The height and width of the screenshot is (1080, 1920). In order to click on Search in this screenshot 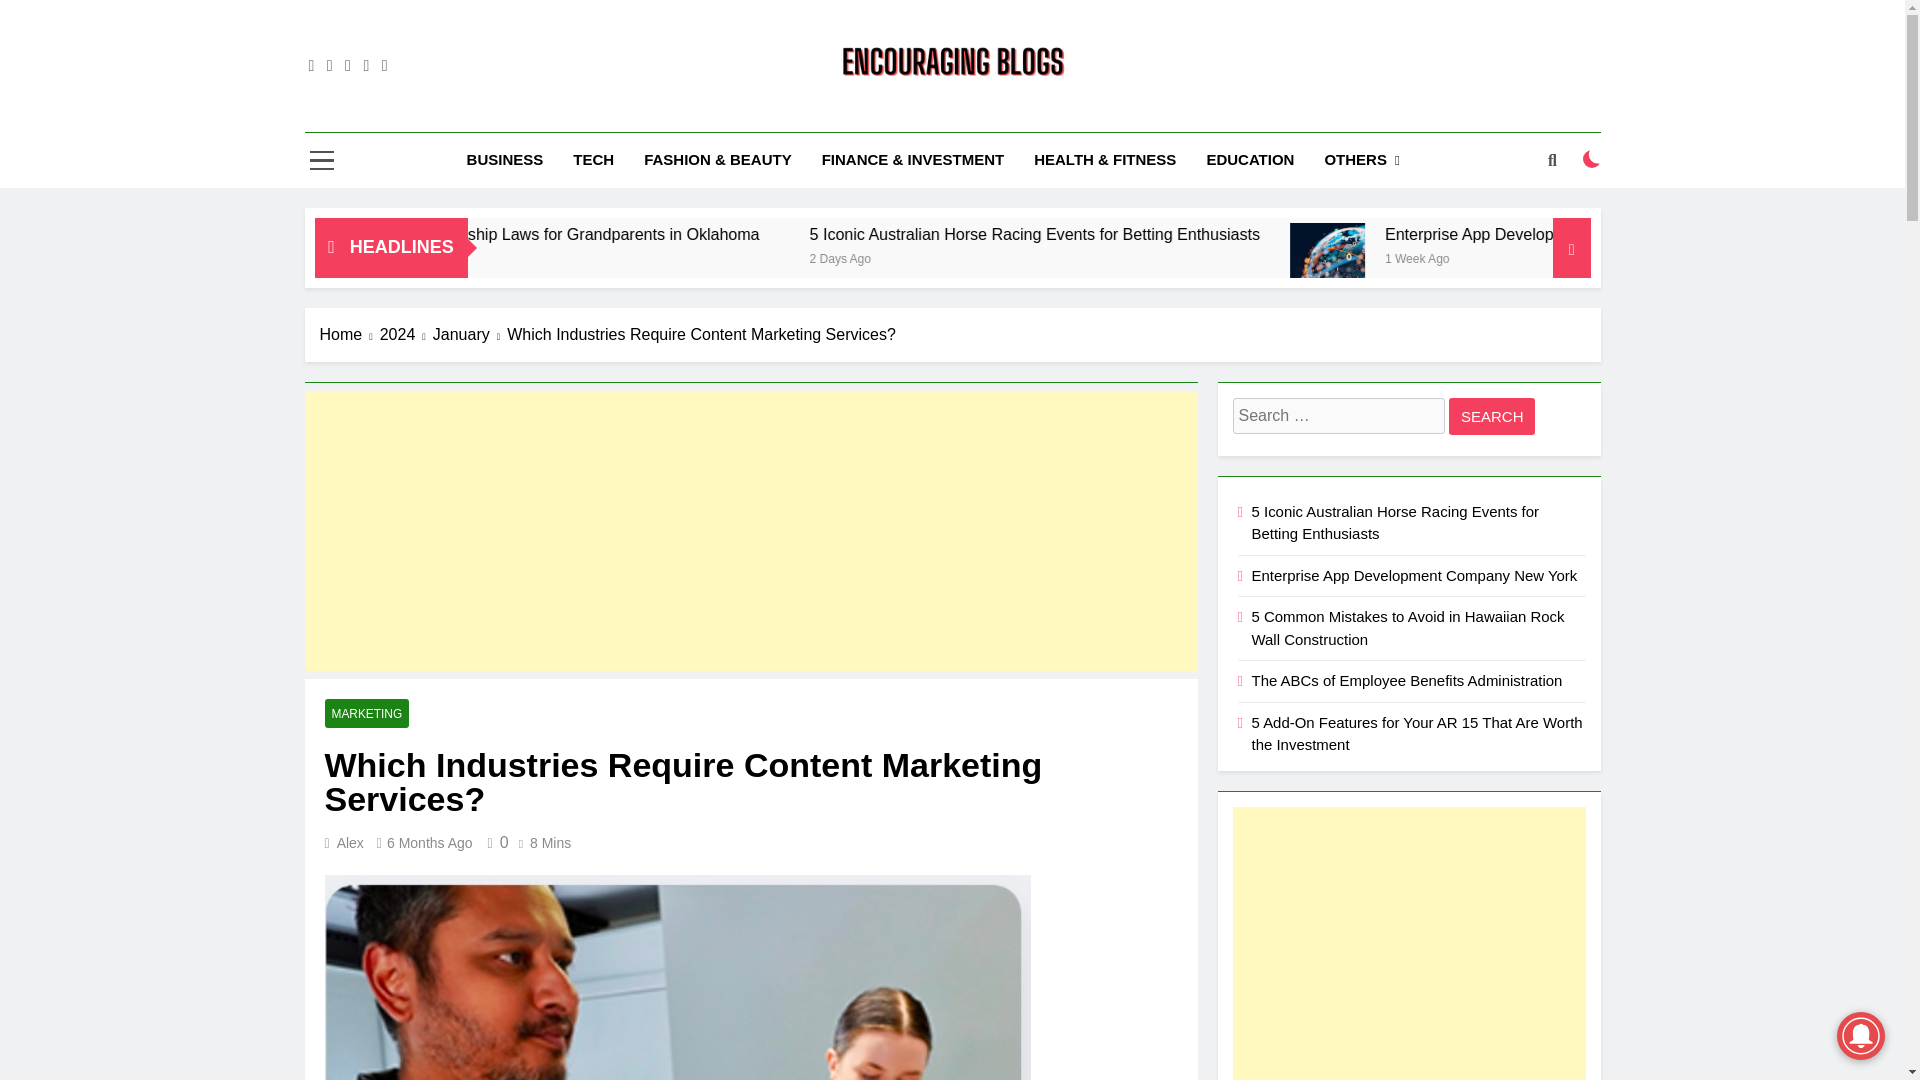, I will do `click(1492, 416)`.